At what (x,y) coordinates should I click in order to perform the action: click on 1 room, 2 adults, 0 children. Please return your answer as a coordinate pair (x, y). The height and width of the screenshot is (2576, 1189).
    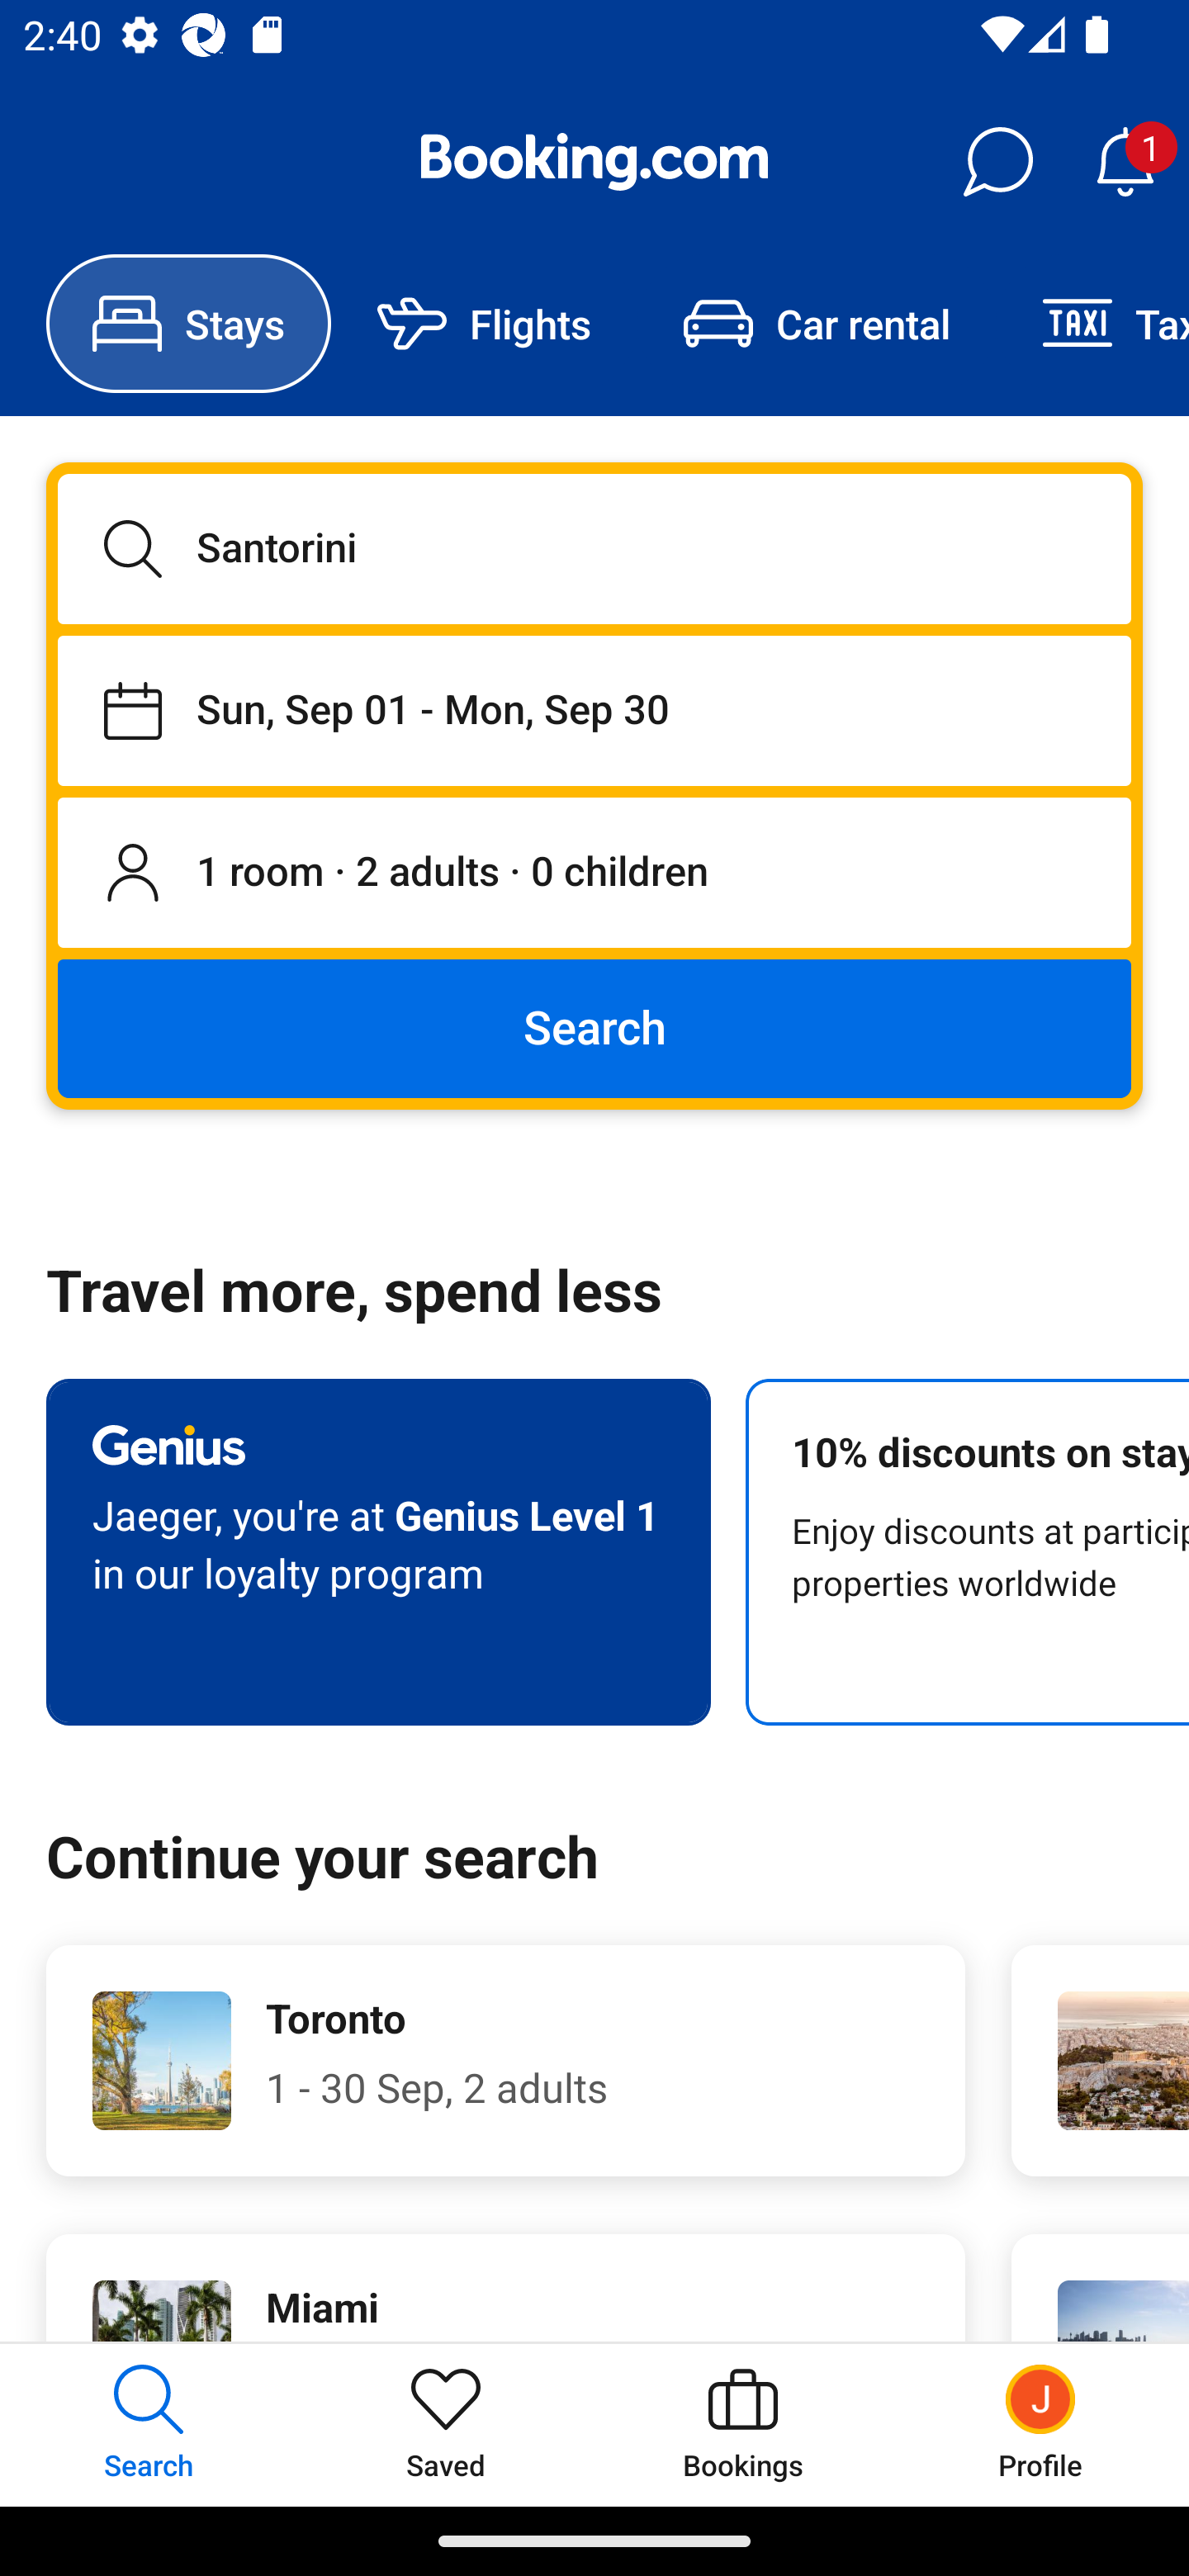
    Looking at the image, I should click on (594, 874).